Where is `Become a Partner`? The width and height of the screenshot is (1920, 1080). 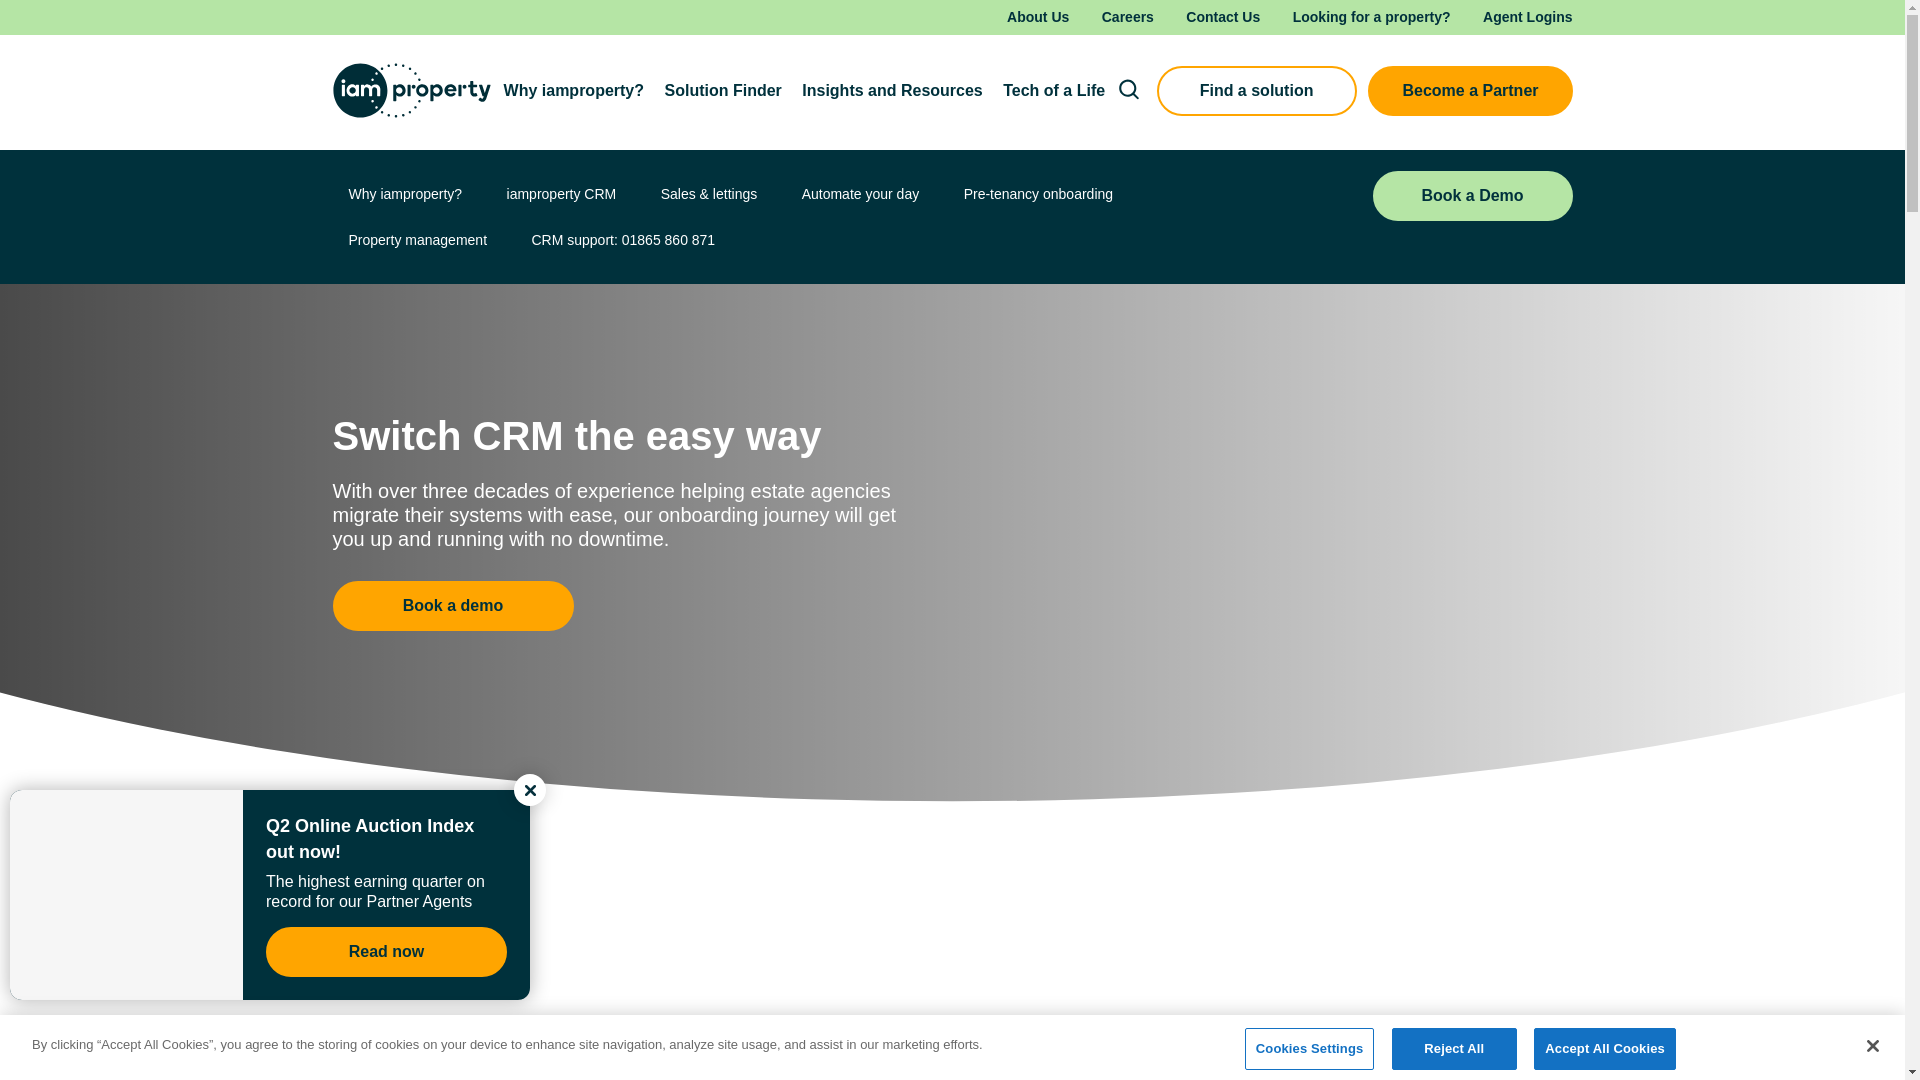
Become a Partner is located at coordinates (1470, 90).